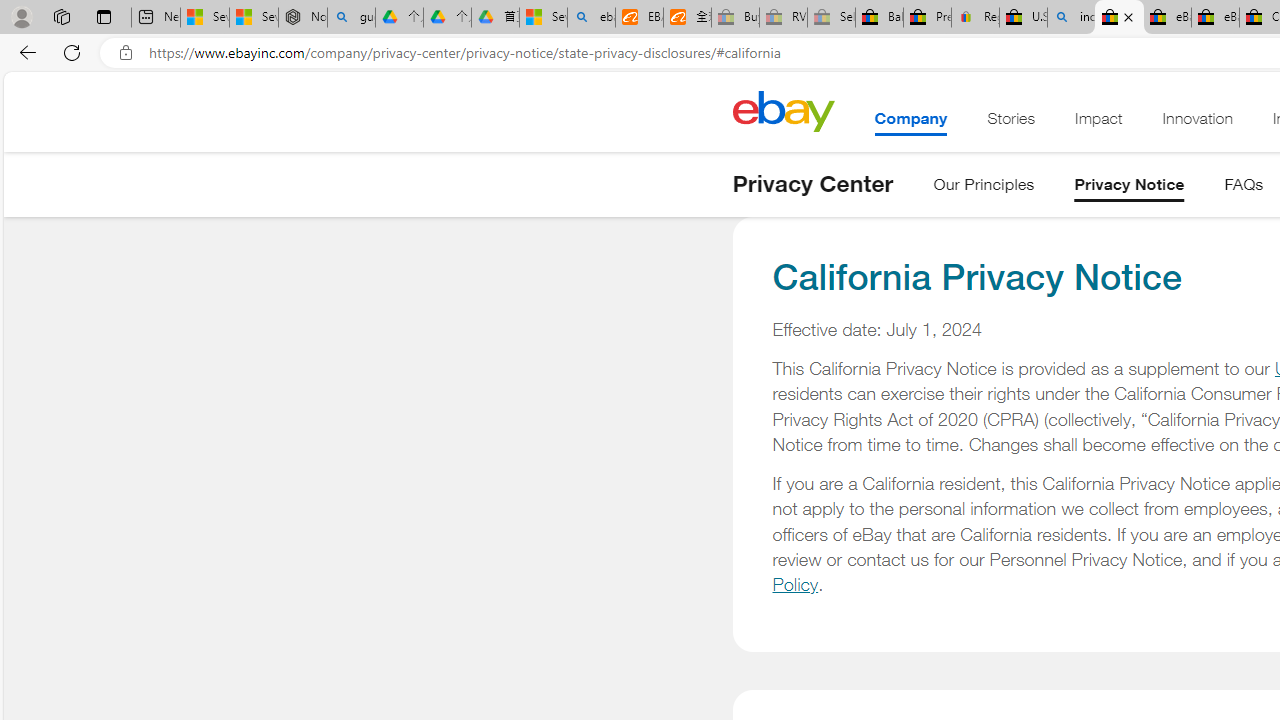  What do you see at coordinates (976, 18) in the screenshot?
I see `Register: Create a personal eBay account` at bounding box center [976, 18].